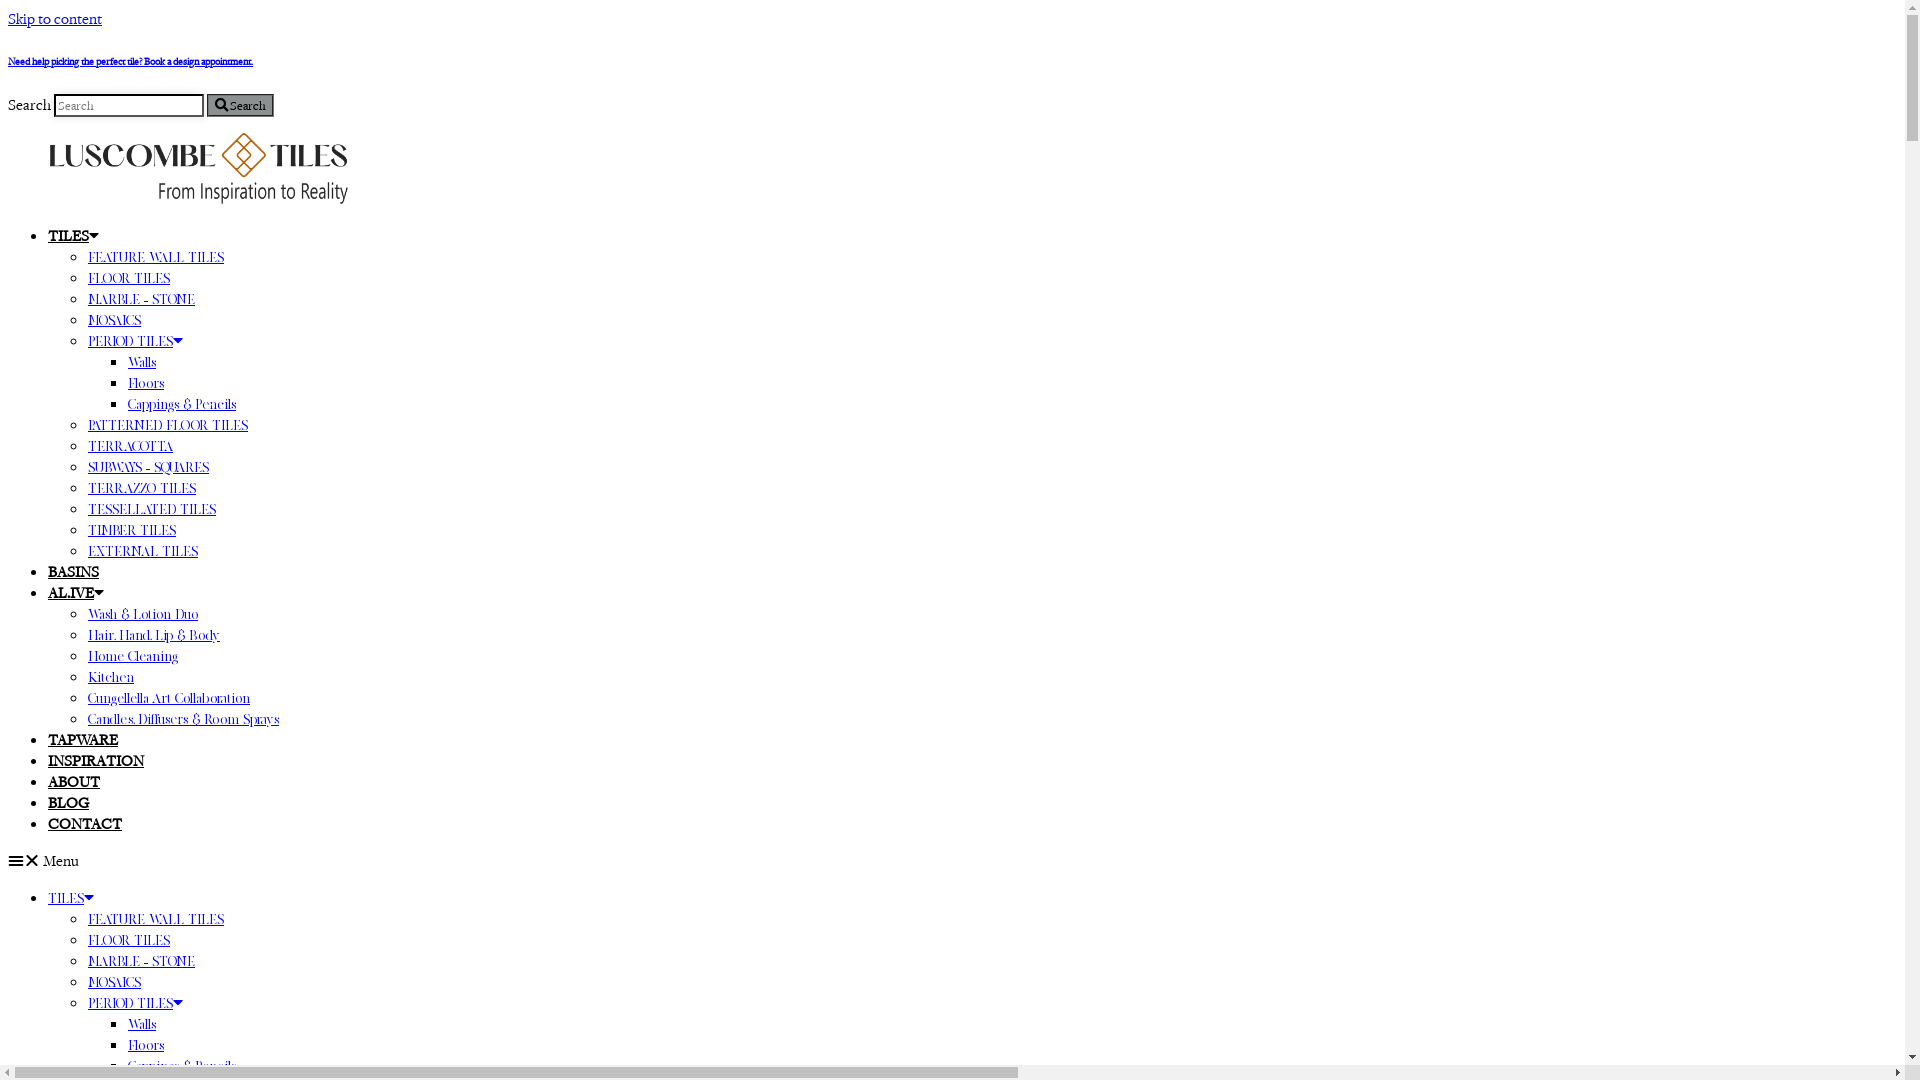  What do you see at coordinates (136, 1003) in the screenshot?
I see `PERIOD TILES` at bounding box center [136, 1003].